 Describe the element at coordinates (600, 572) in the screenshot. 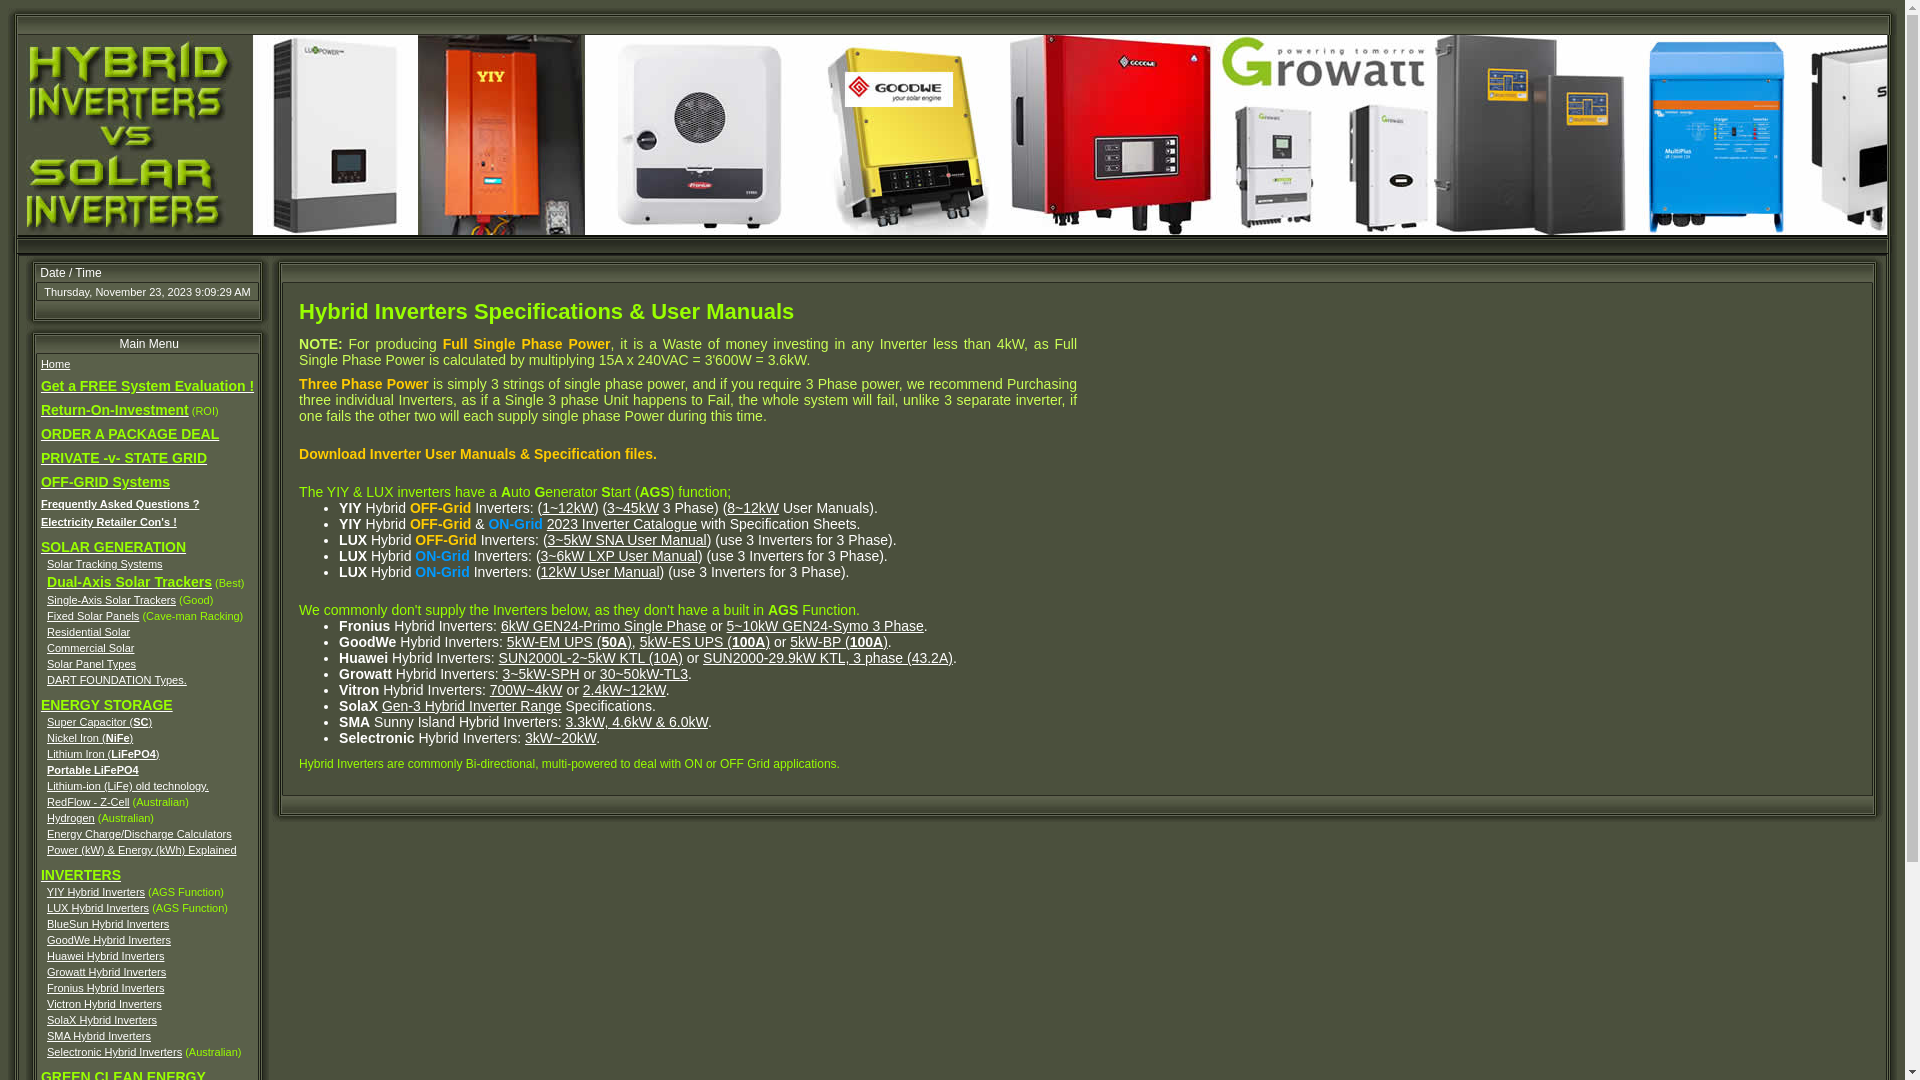

I see `12kW User Manual` at that location.